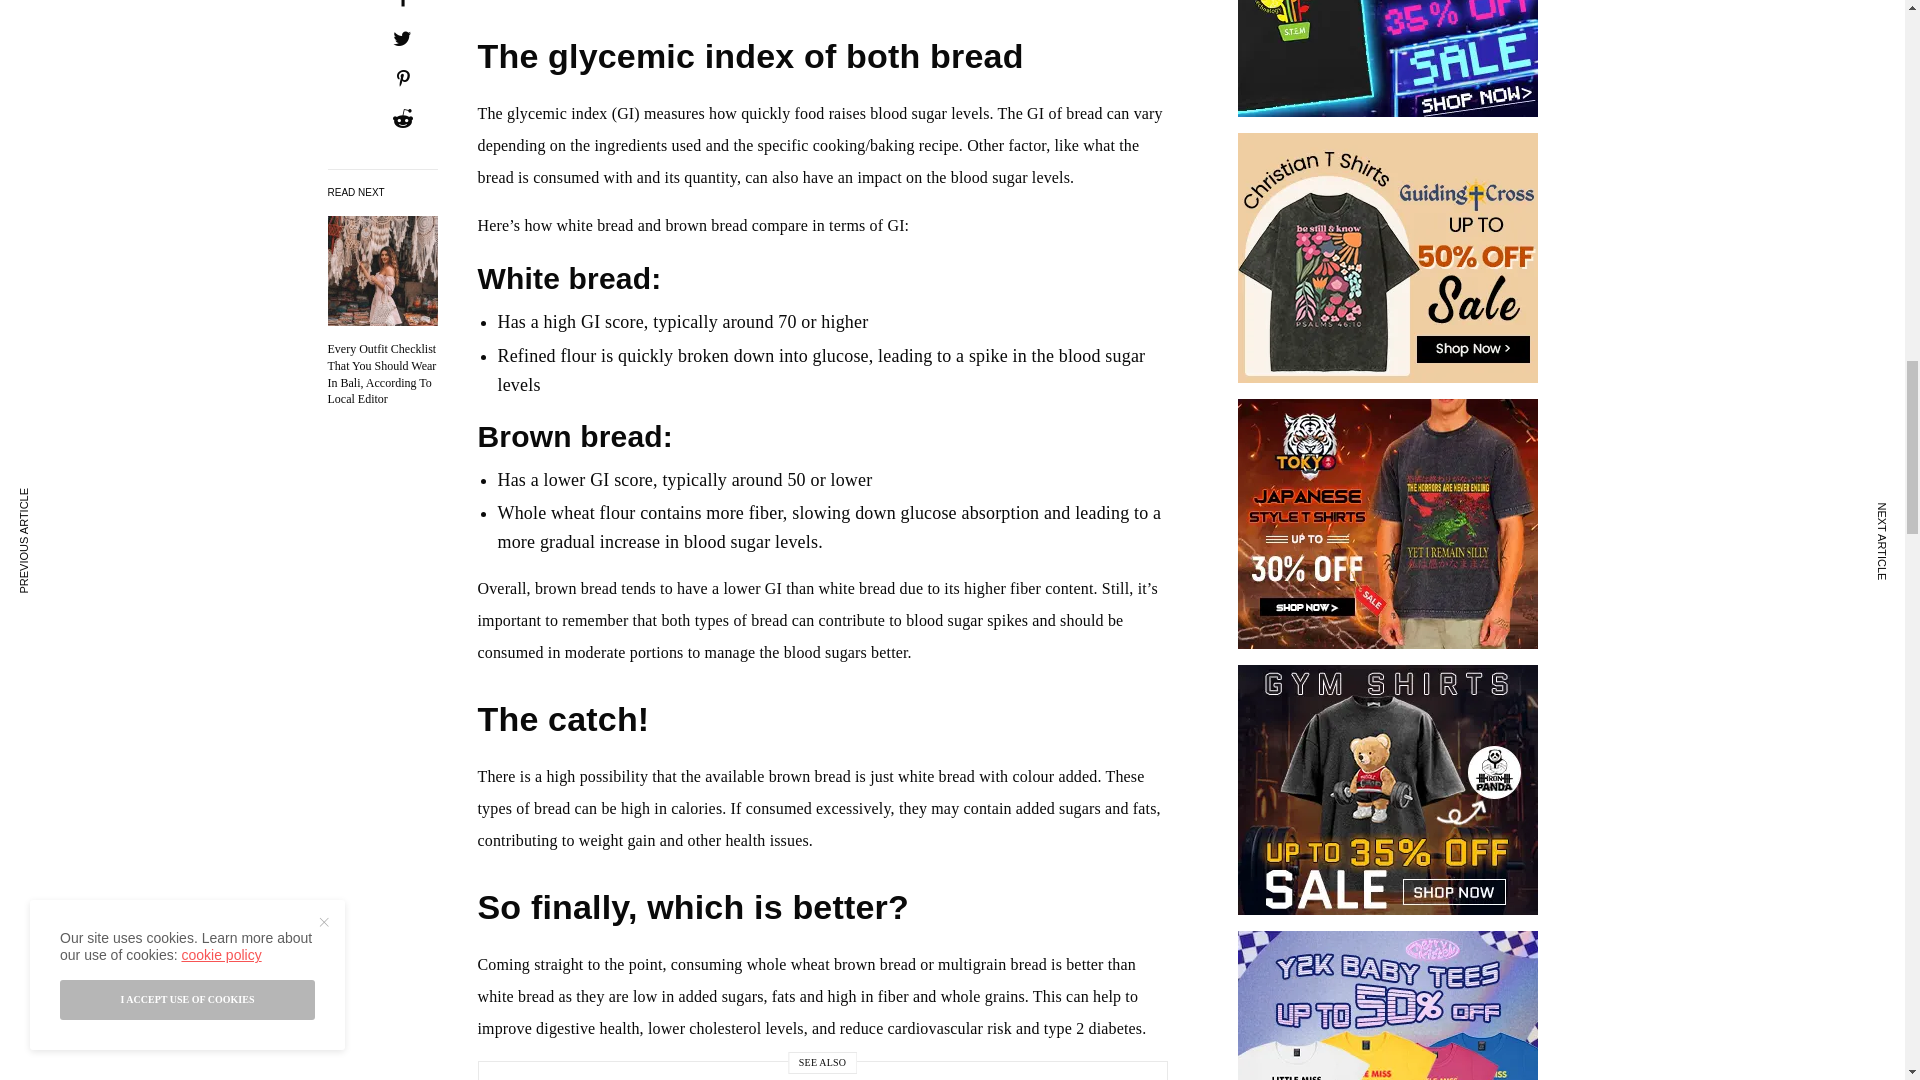 This screenshot has height=1080, width=1920. I want to click on White Bread vs Brown Bread: What is healthier?, so click(382, 374).